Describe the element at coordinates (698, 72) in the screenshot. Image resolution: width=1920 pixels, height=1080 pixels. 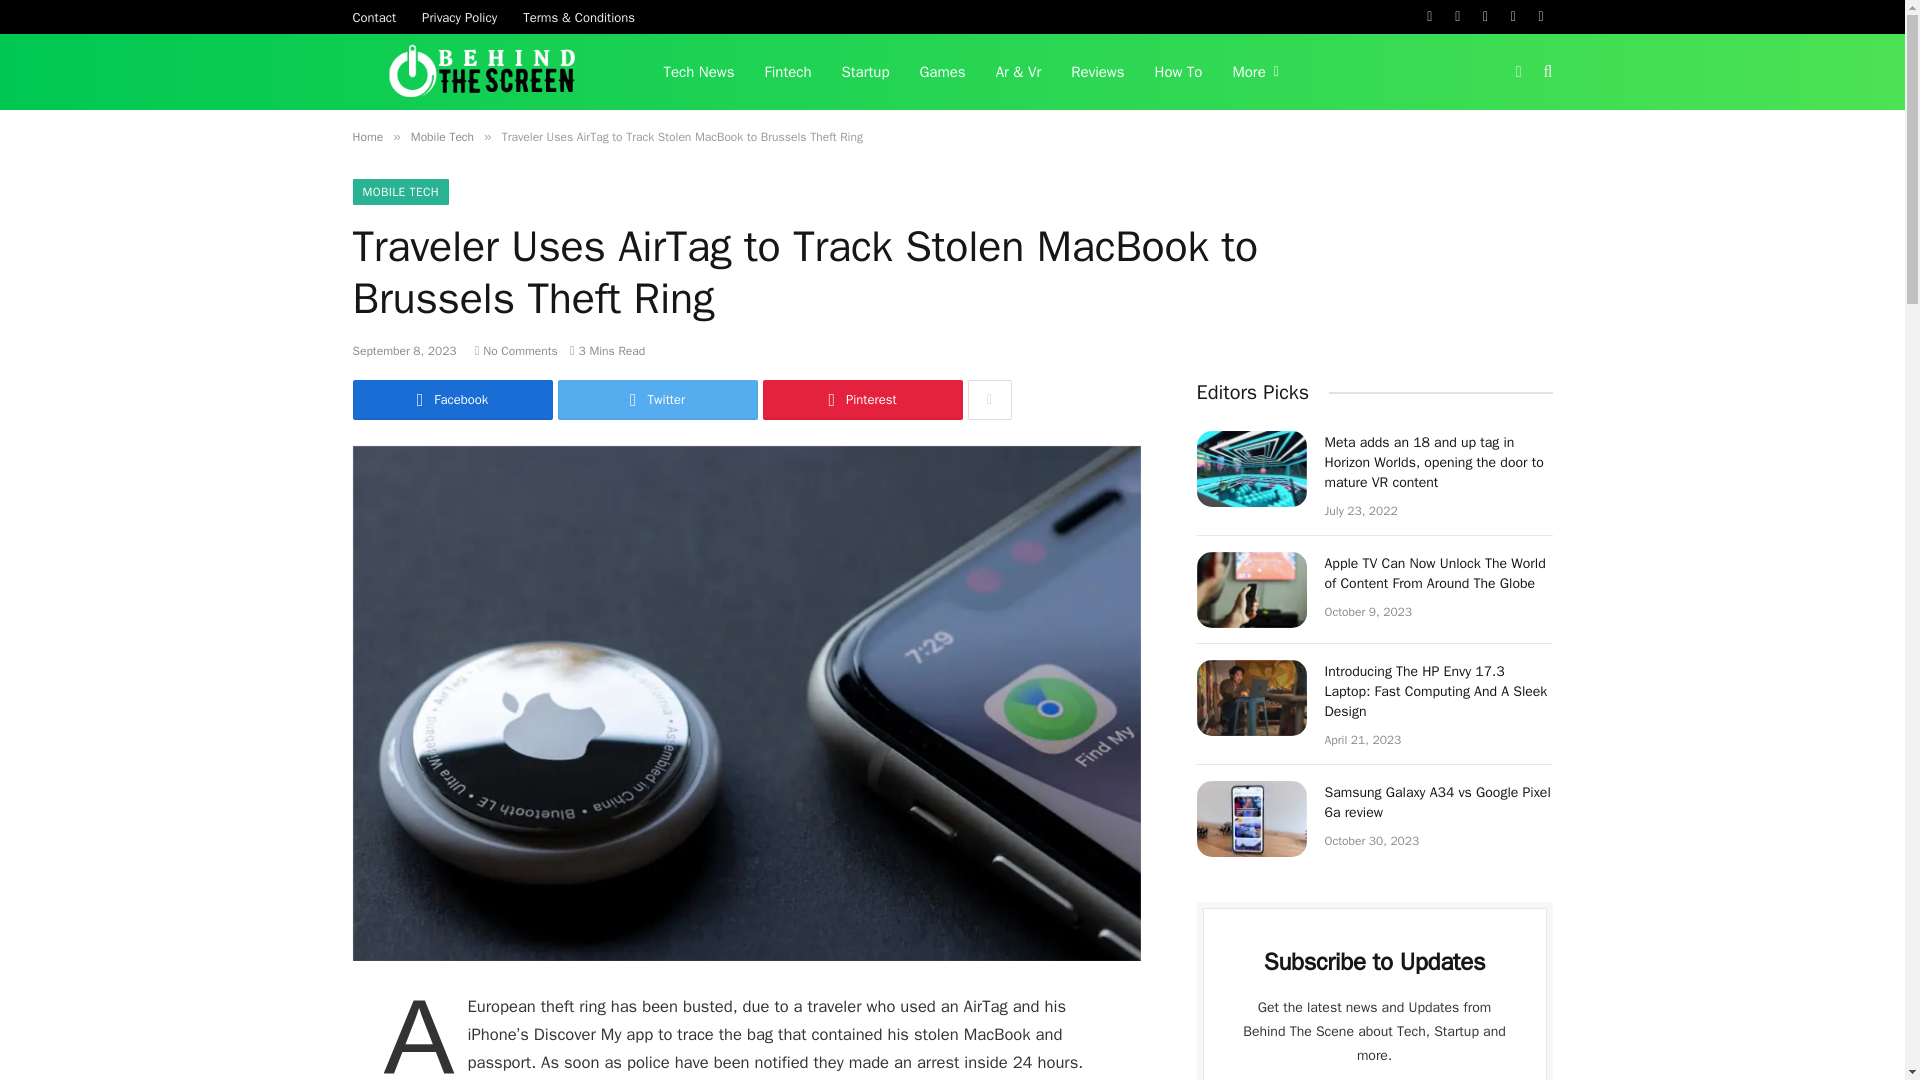
I see `Tech News` at that location.